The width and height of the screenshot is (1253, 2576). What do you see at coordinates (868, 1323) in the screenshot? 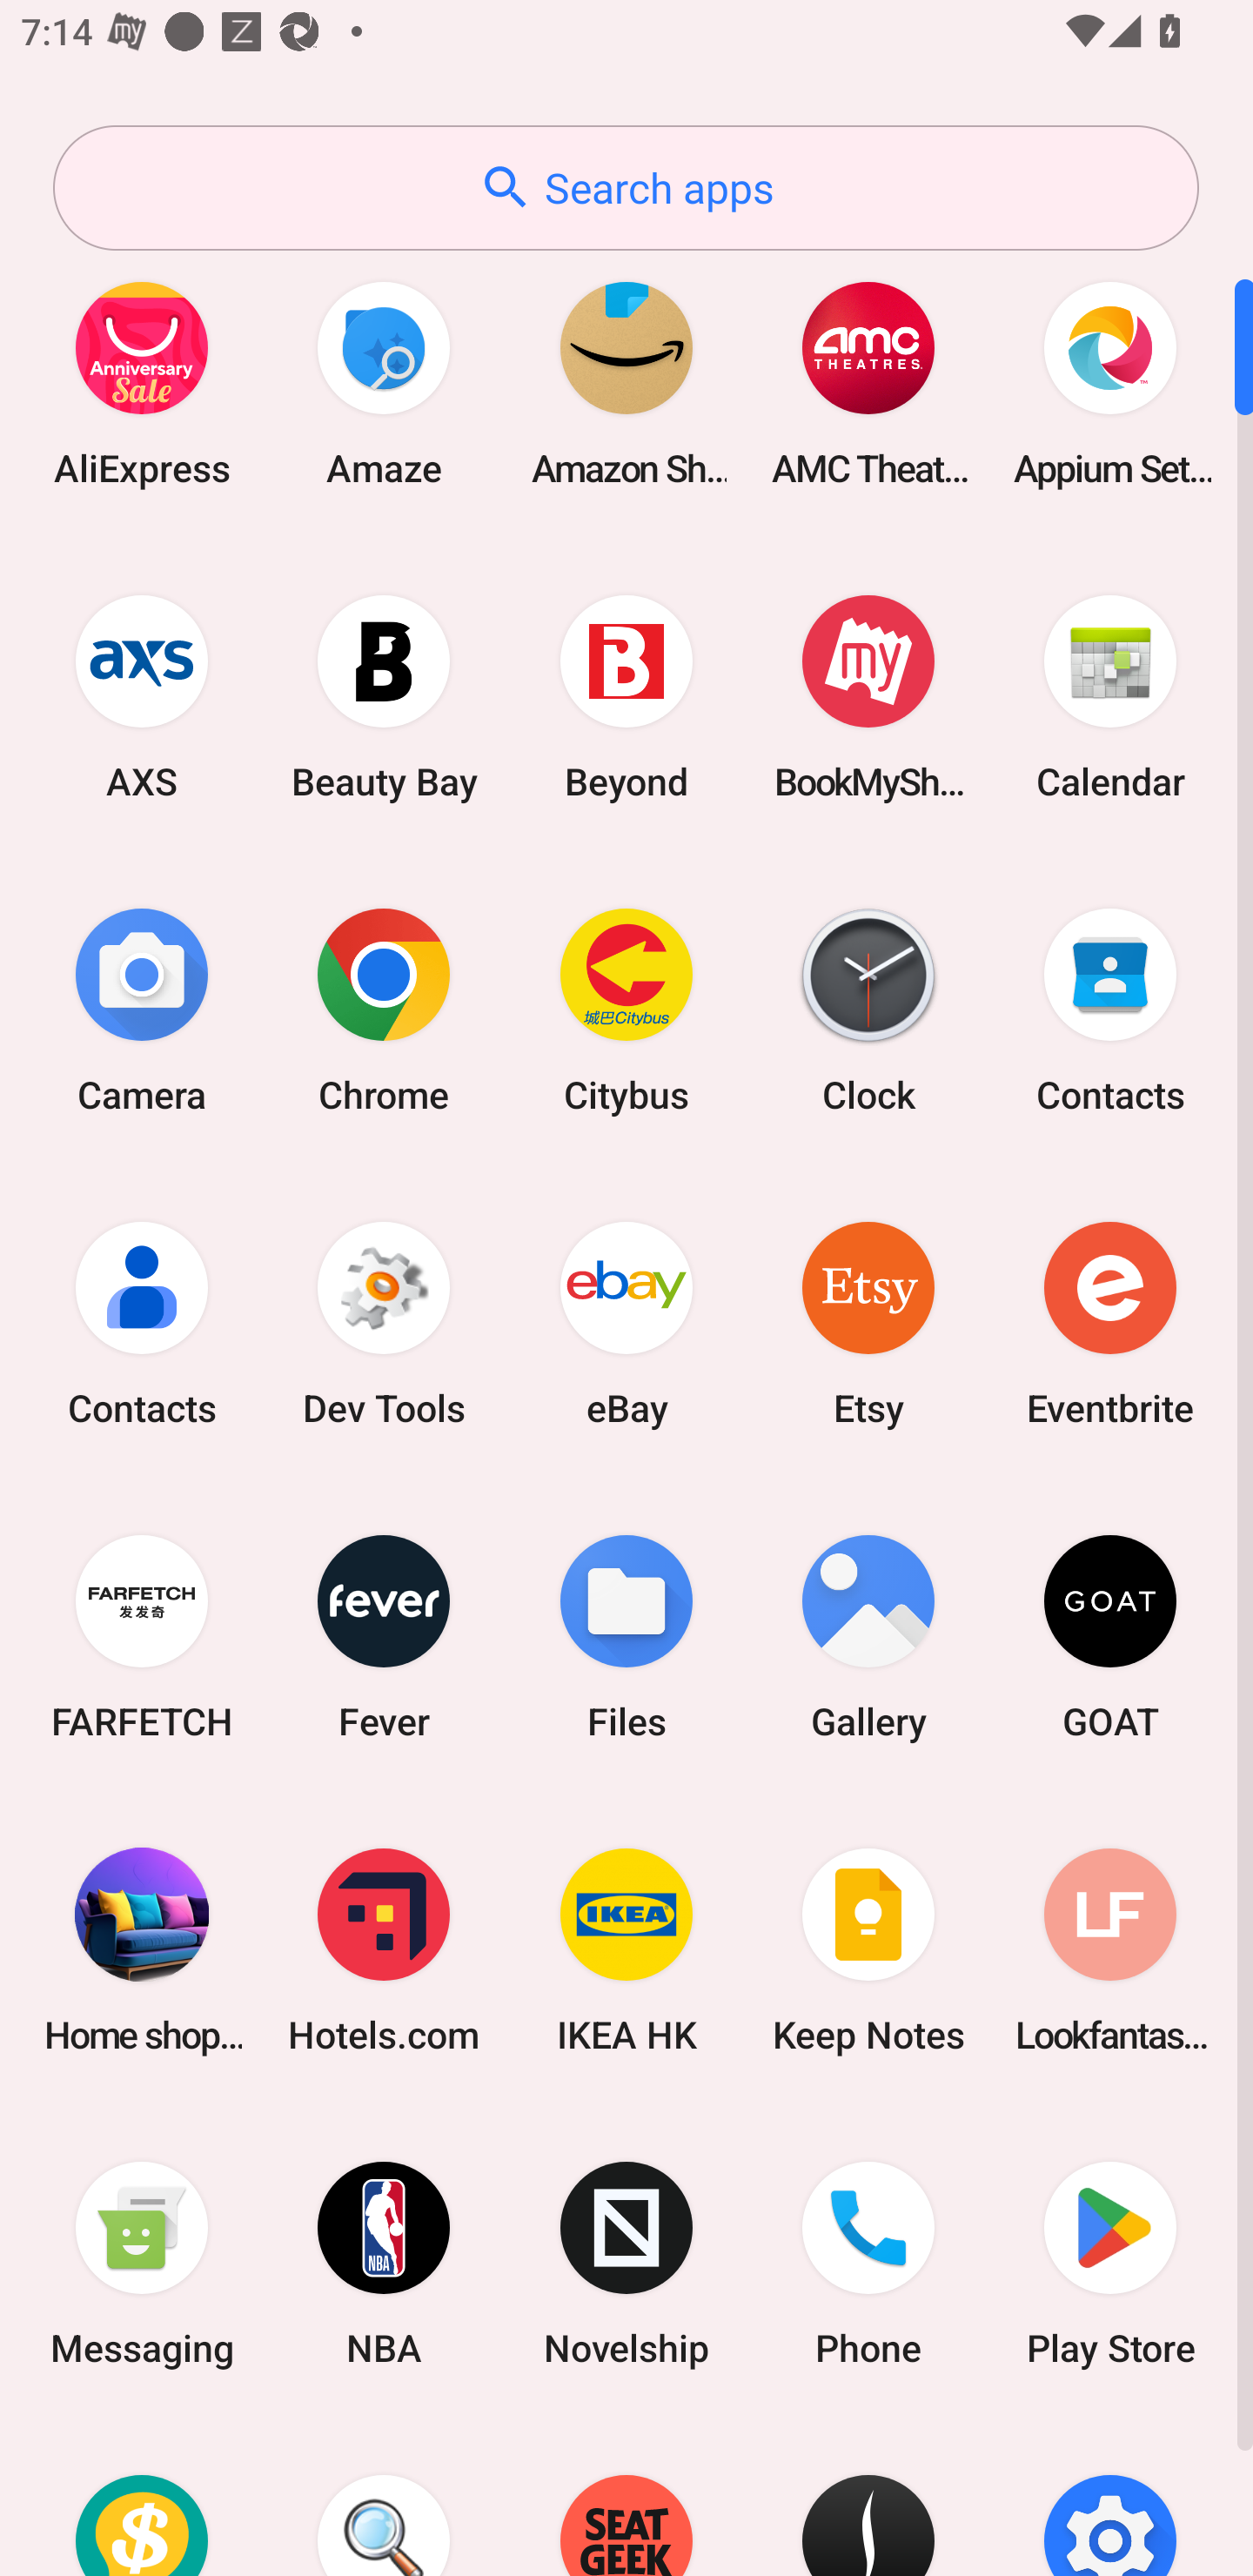
I see `Etsy` at bounding box center [868, 1323].